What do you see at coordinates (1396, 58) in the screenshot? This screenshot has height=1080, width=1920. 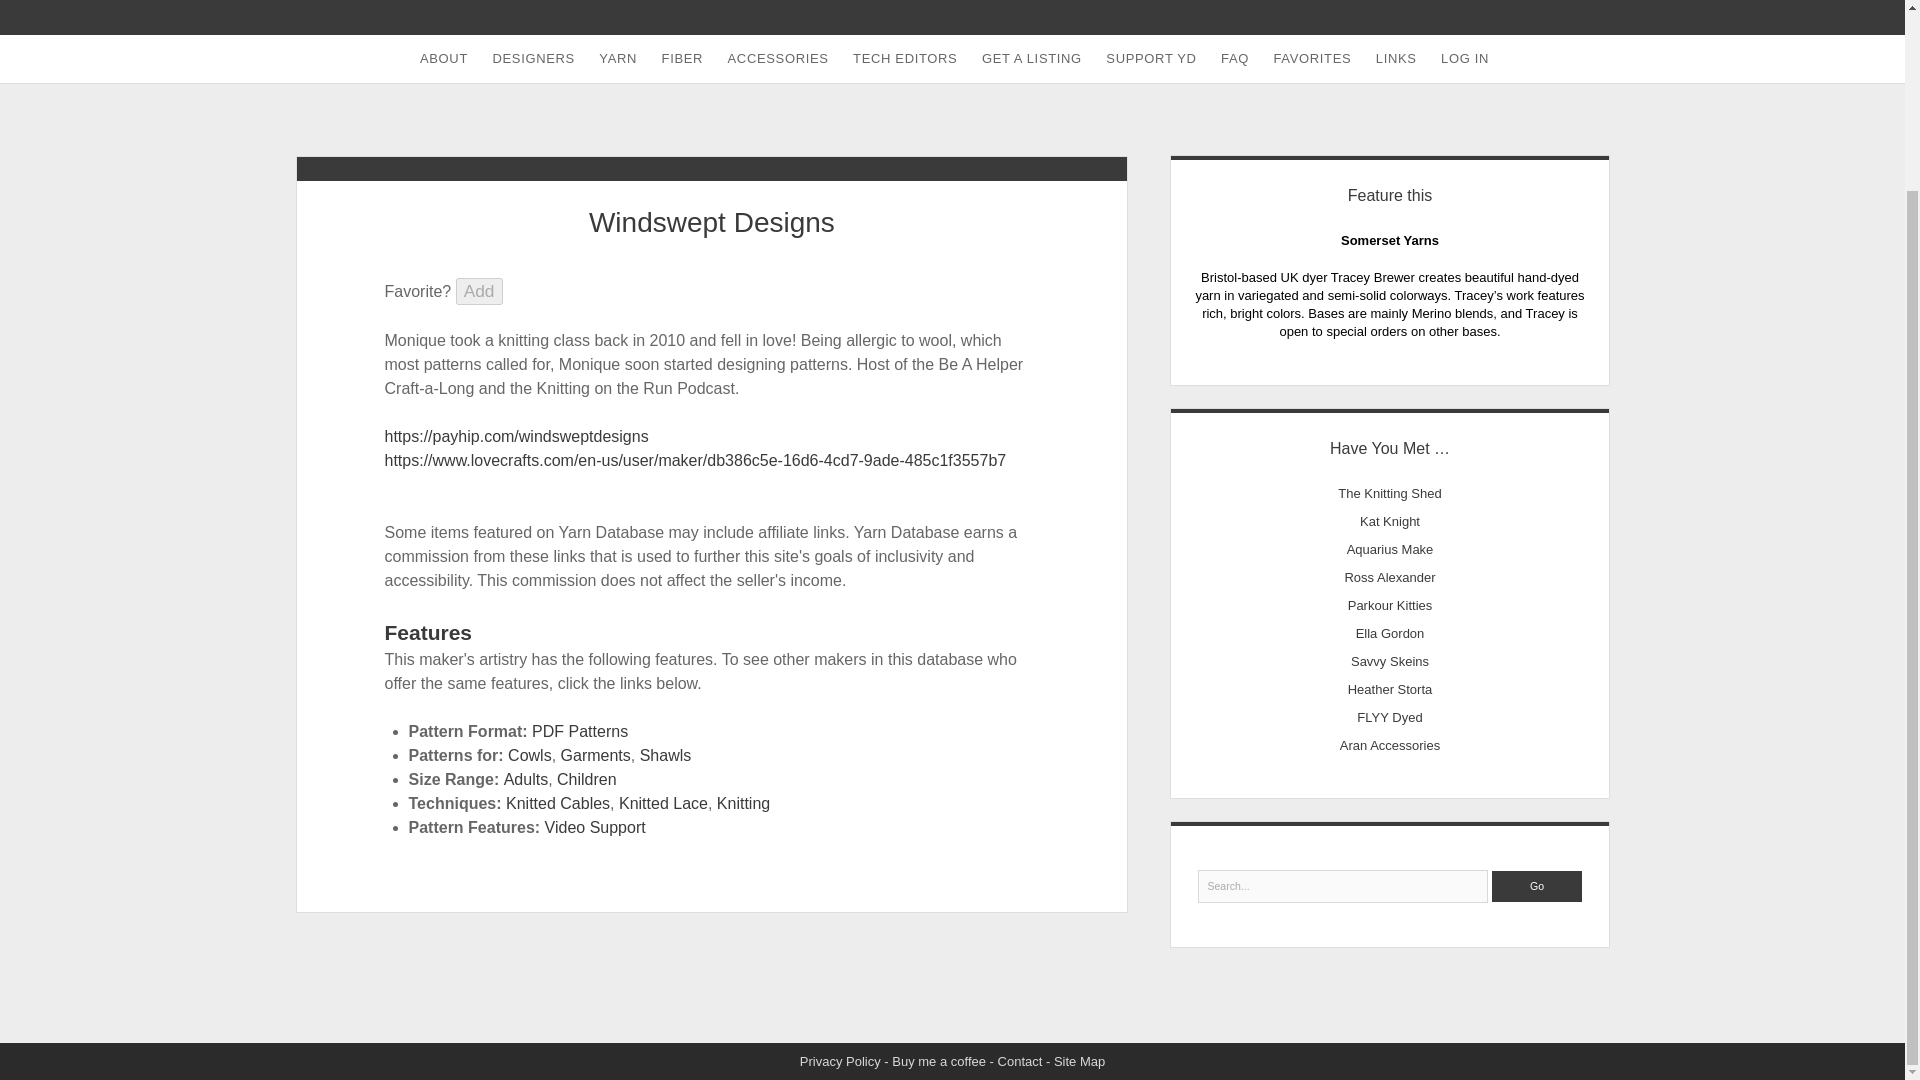 I see `LINKS` at bounding box center [1396, 58].